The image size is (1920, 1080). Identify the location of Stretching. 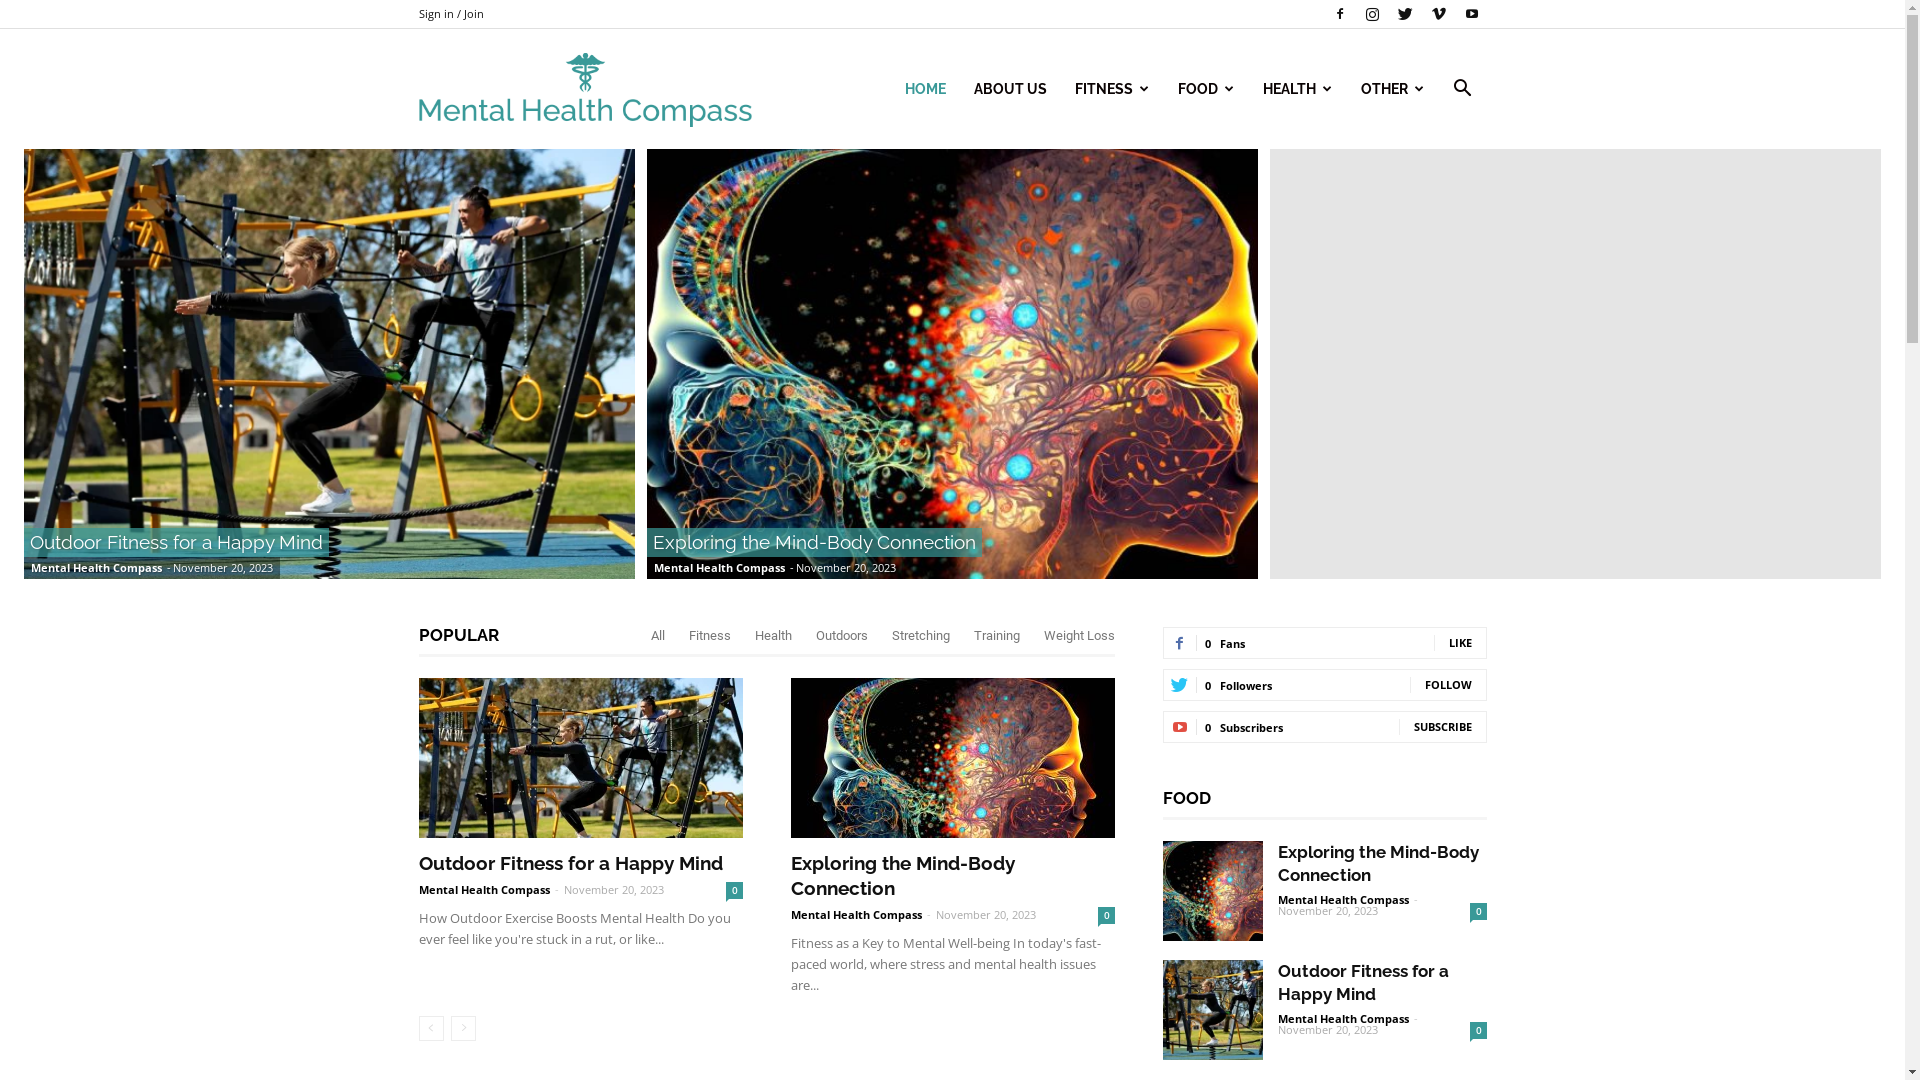
(921, 636).